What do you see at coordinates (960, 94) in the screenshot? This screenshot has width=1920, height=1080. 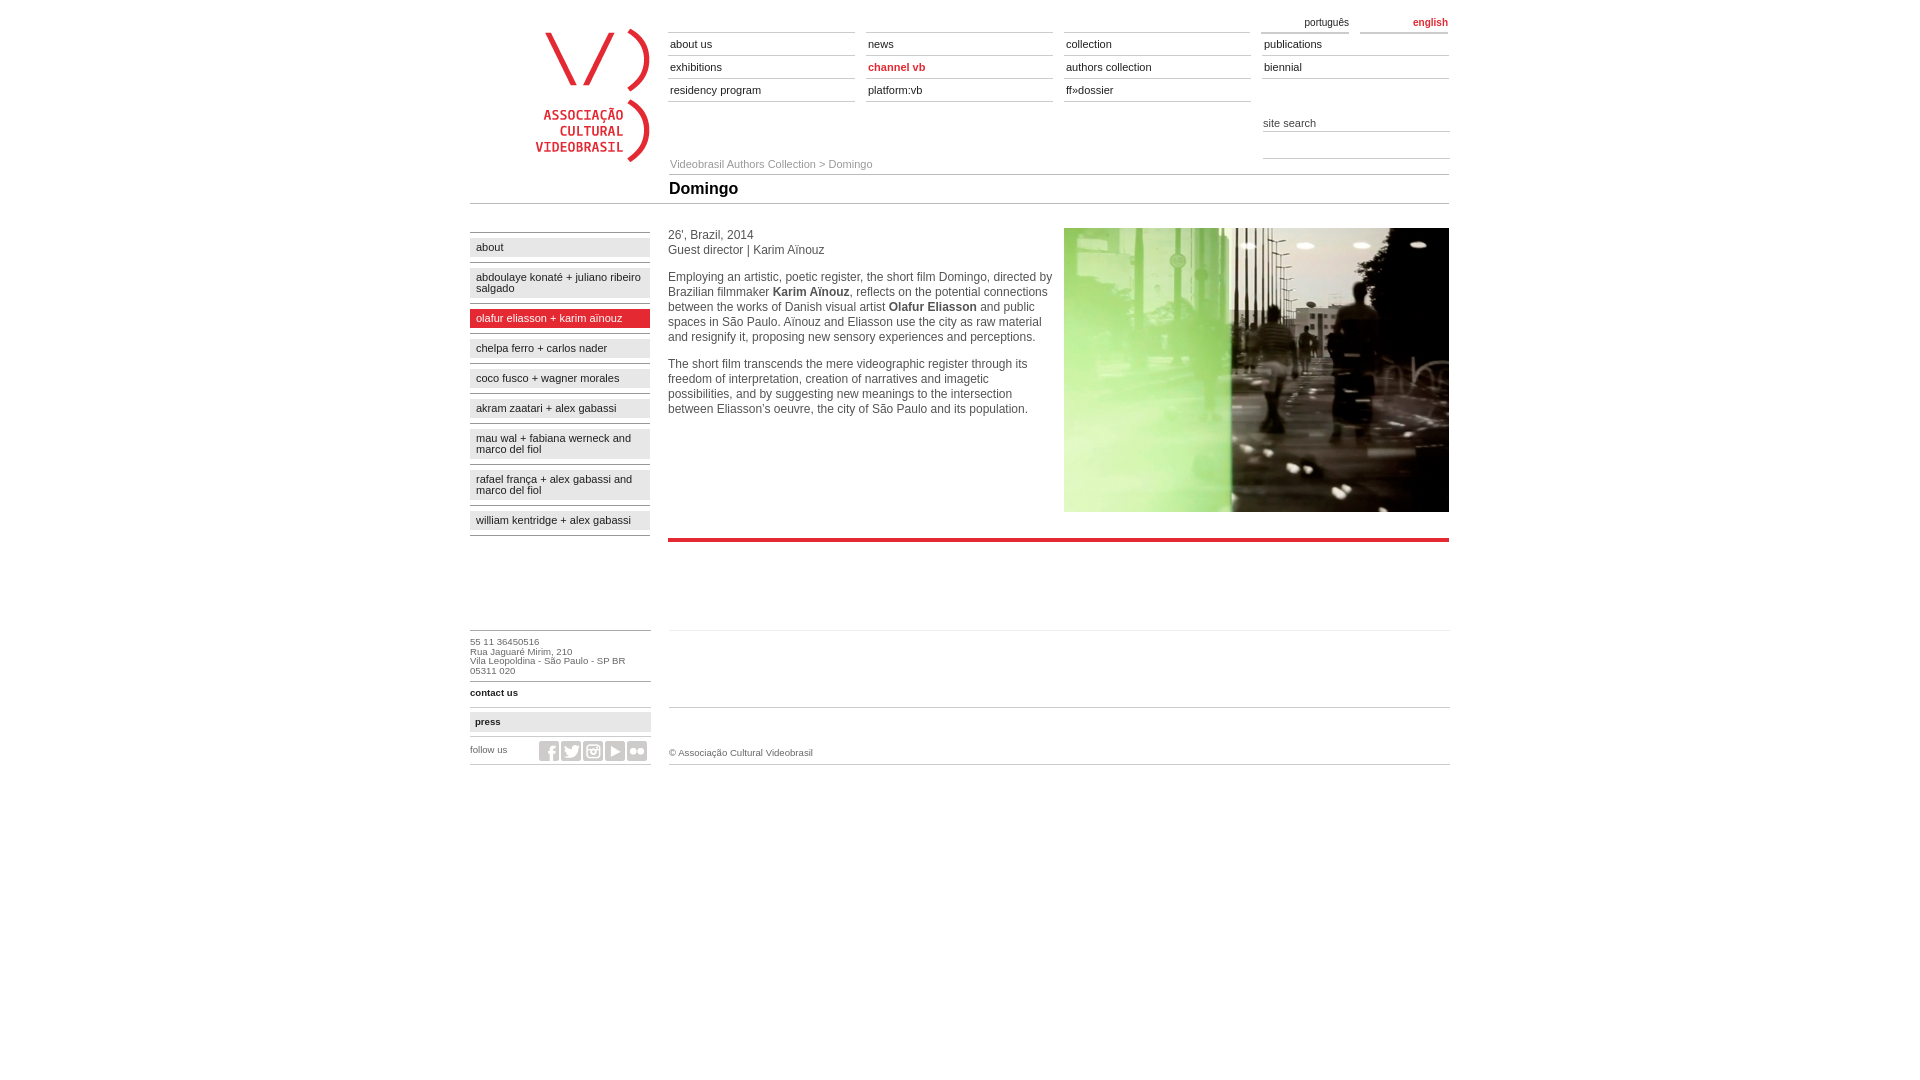 I see `go to start page` at bounding box center [960, 94].